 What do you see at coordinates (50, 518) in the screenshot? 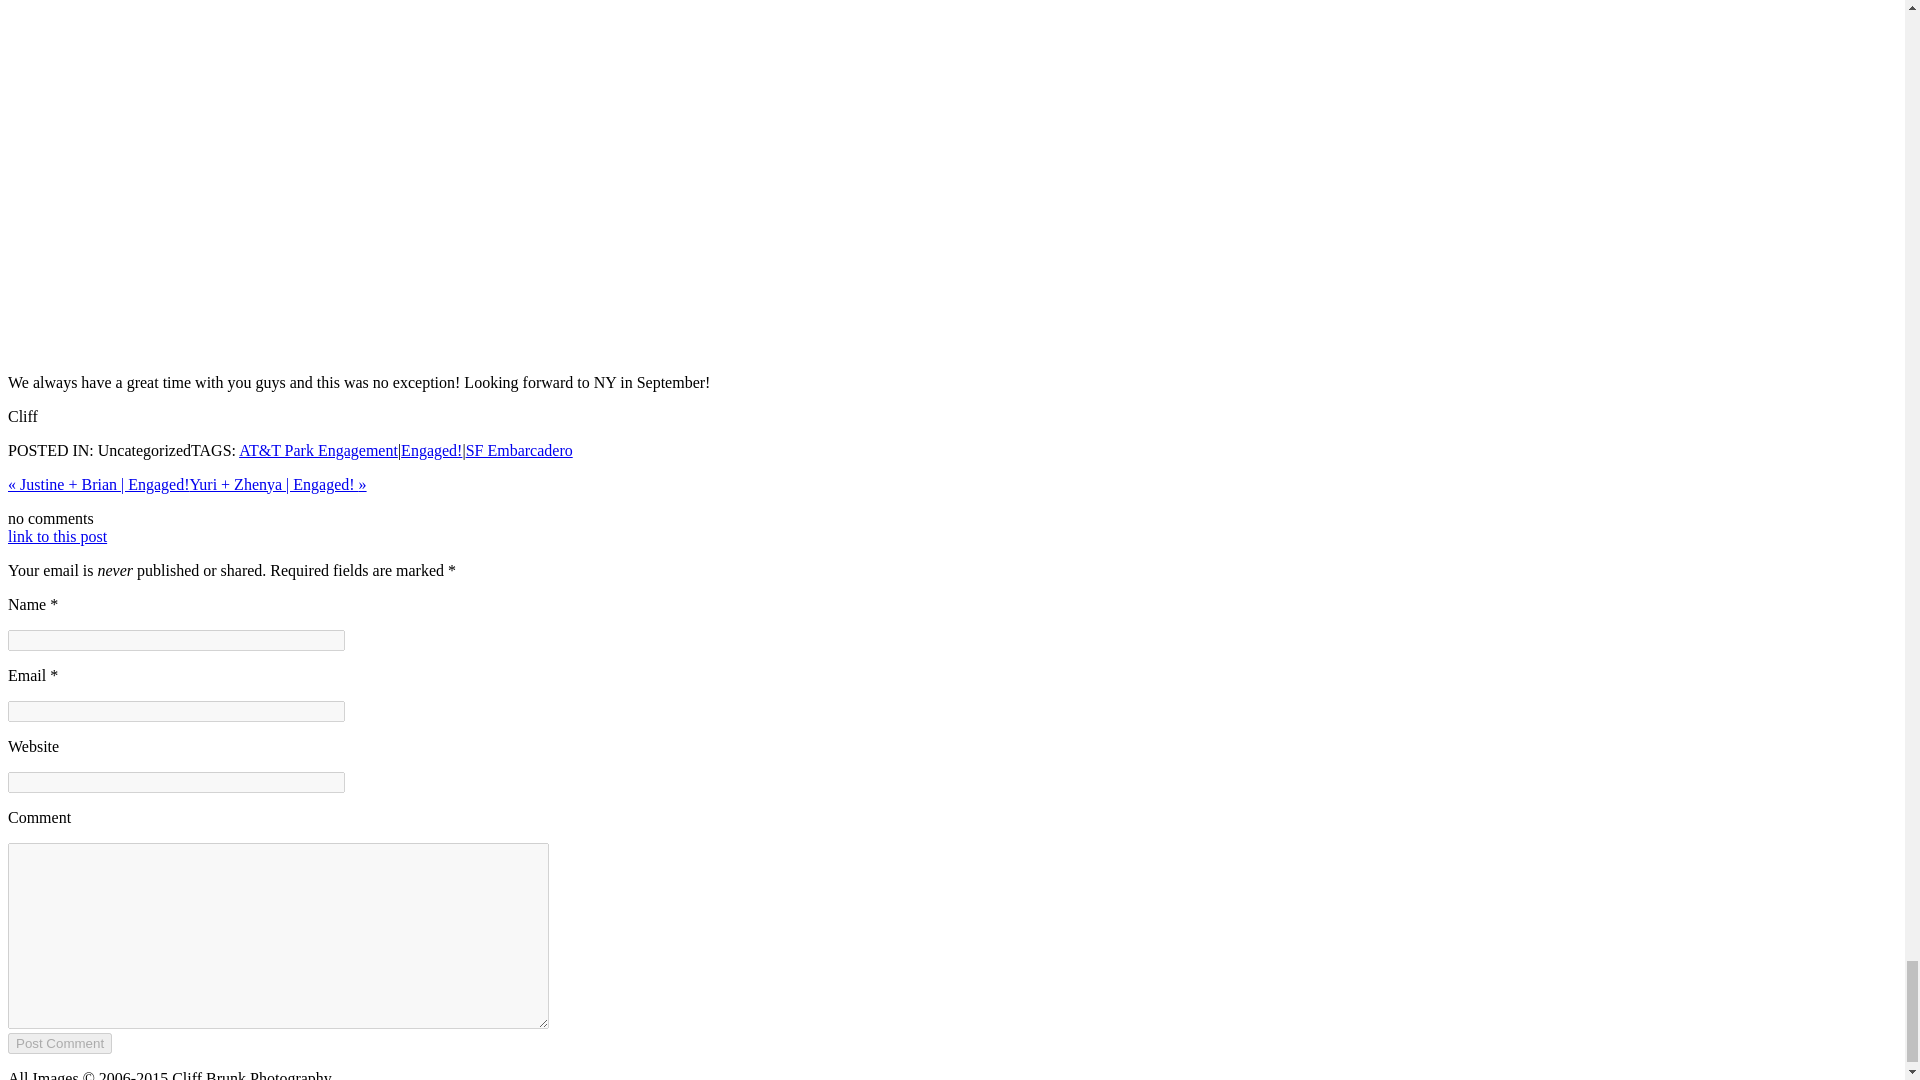
I see `no comments` at bounding box center [50, 518].